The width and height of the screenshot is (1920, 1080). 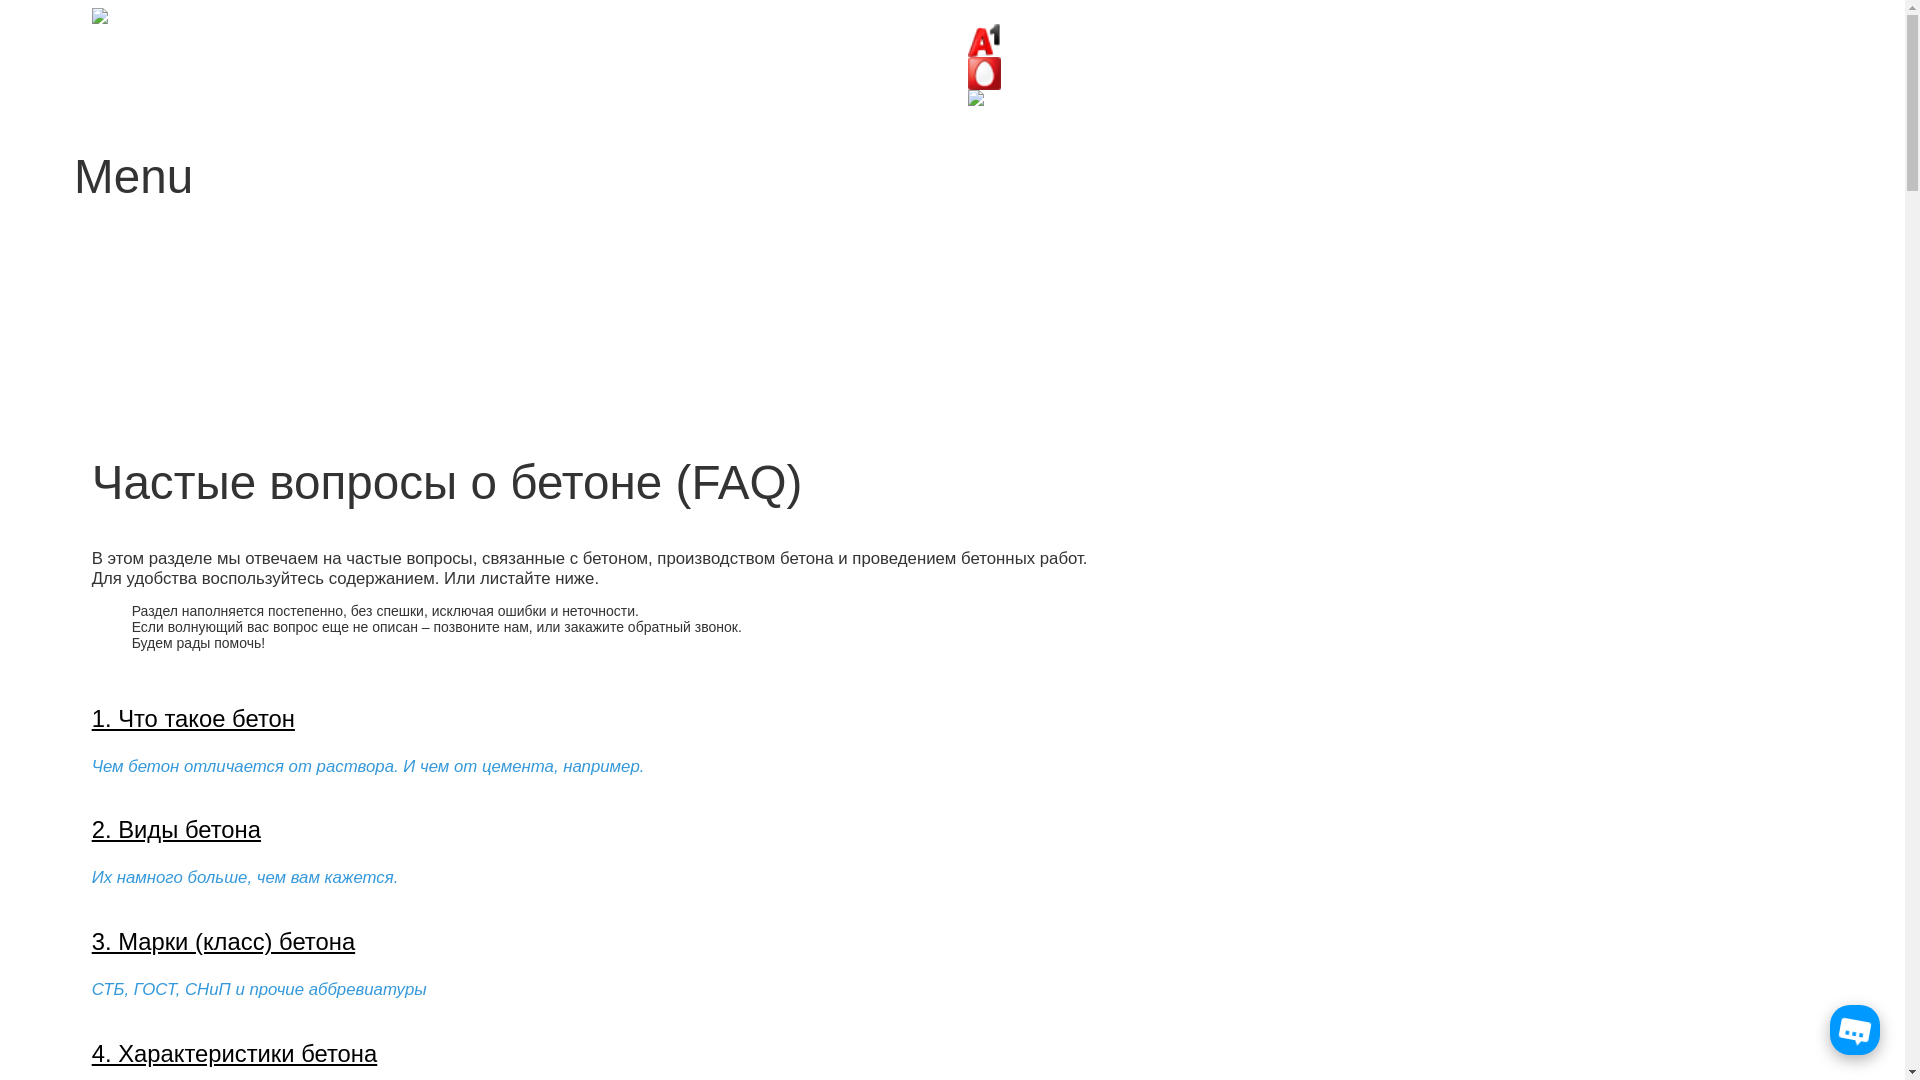 I want to click on +375 (29) 63 13 666, so click(x=1048, y=39).